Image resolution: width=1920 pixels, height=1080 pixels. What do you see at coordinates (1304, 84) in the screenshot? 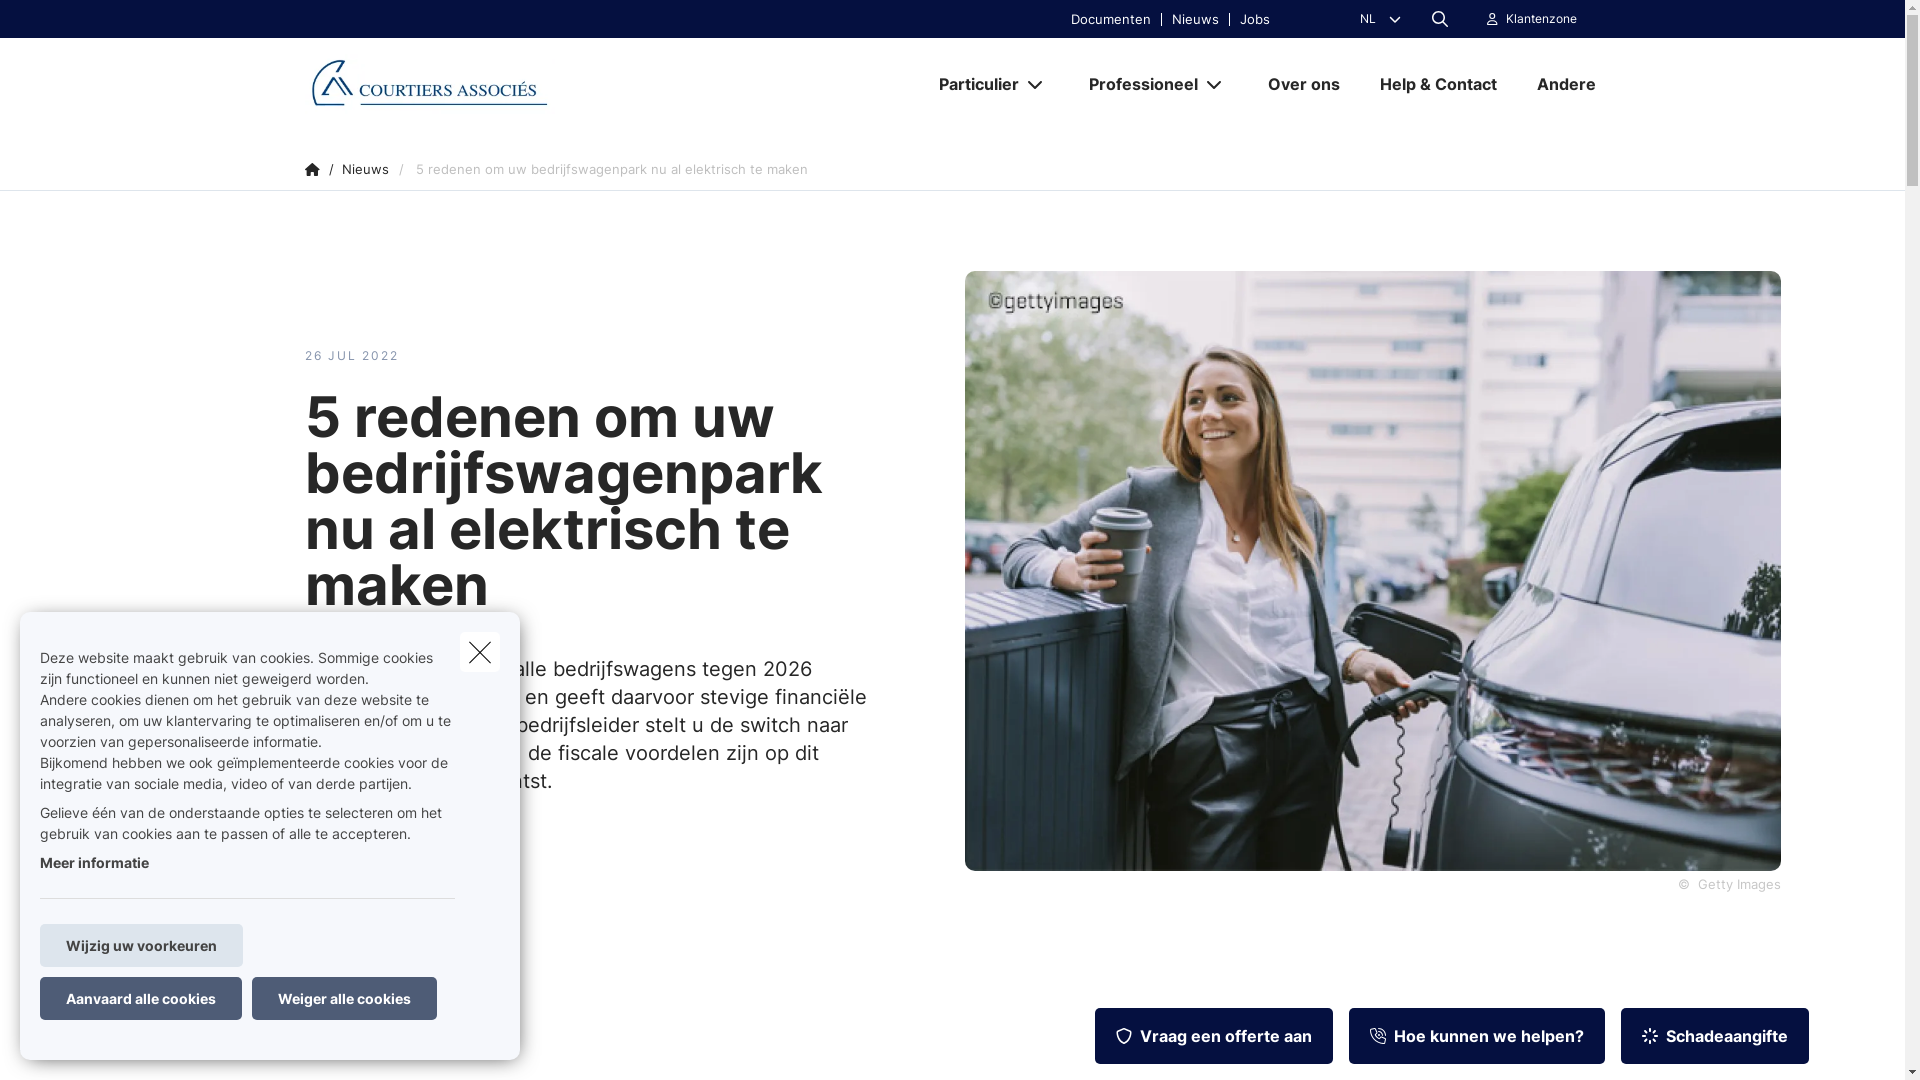
I see `Over ons` at bounding box center [1304, 84].